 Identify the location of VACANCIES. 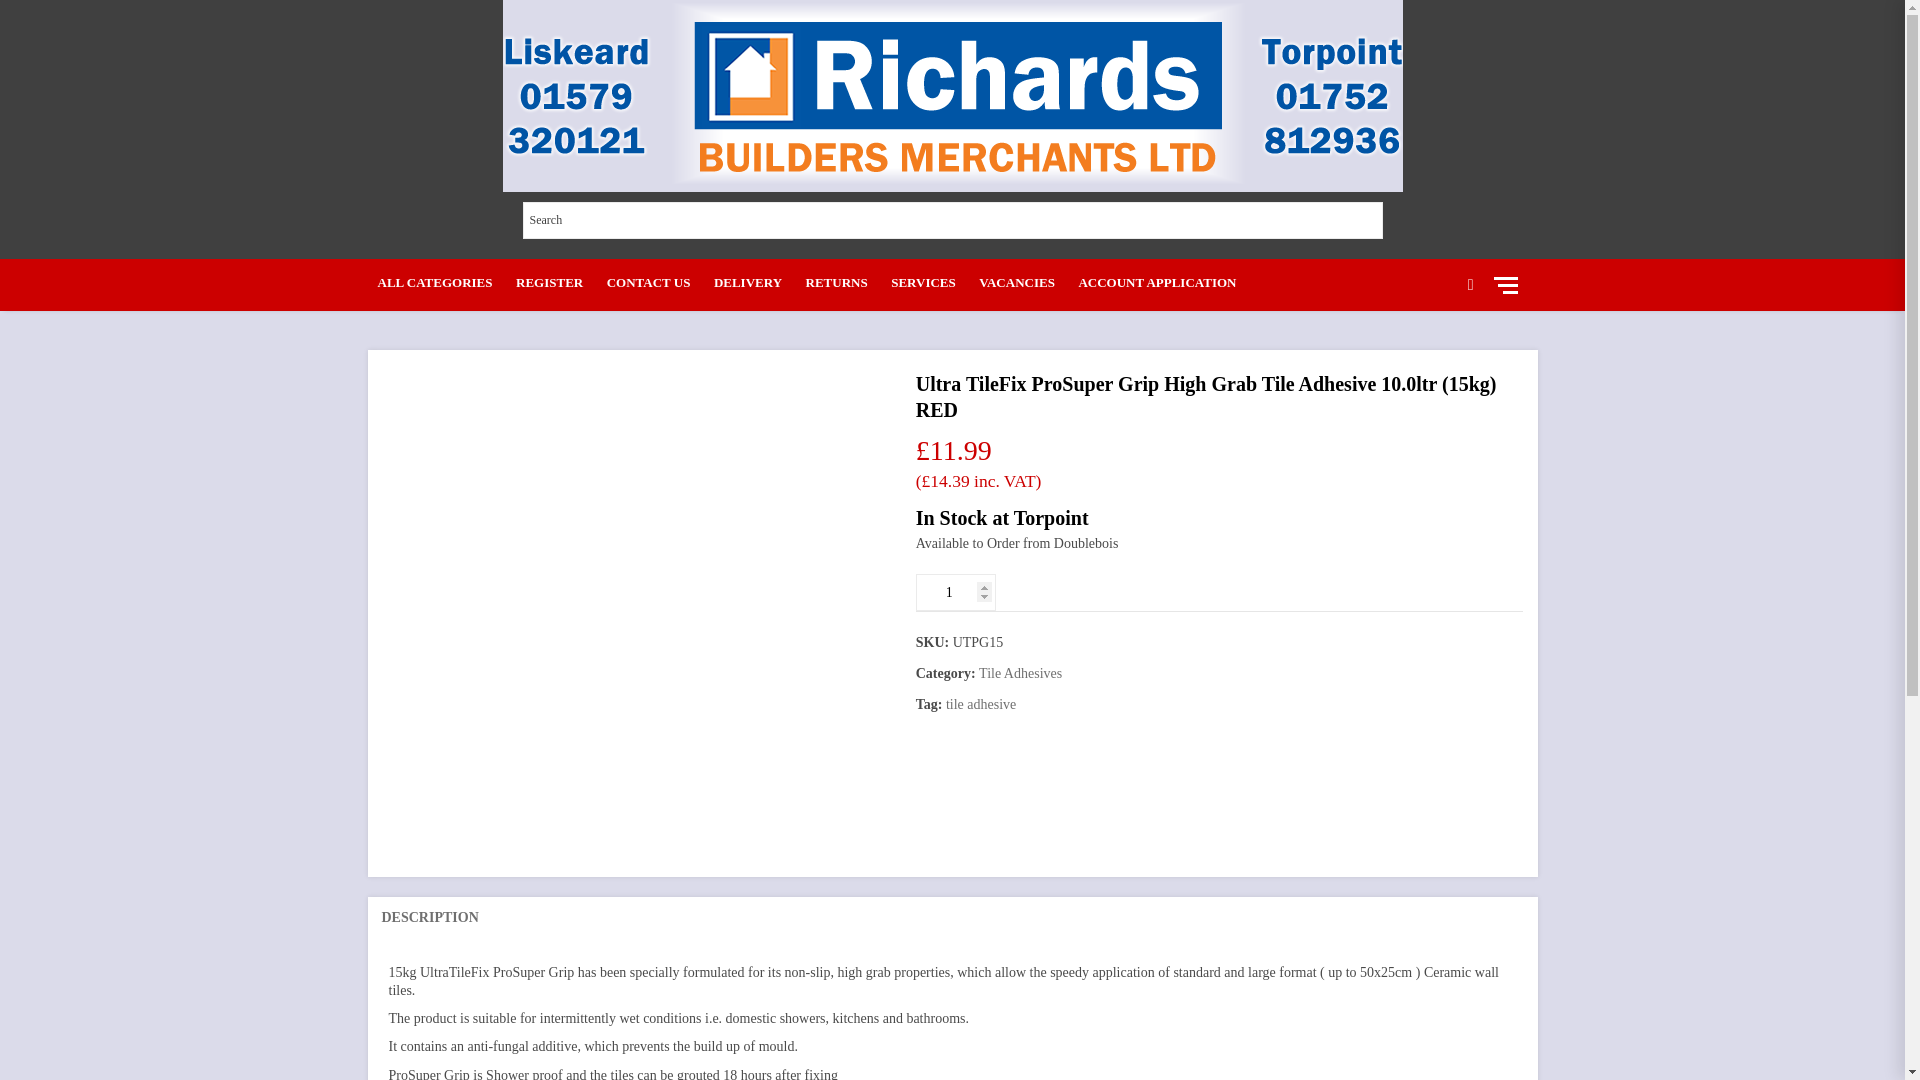
(1016, 282).